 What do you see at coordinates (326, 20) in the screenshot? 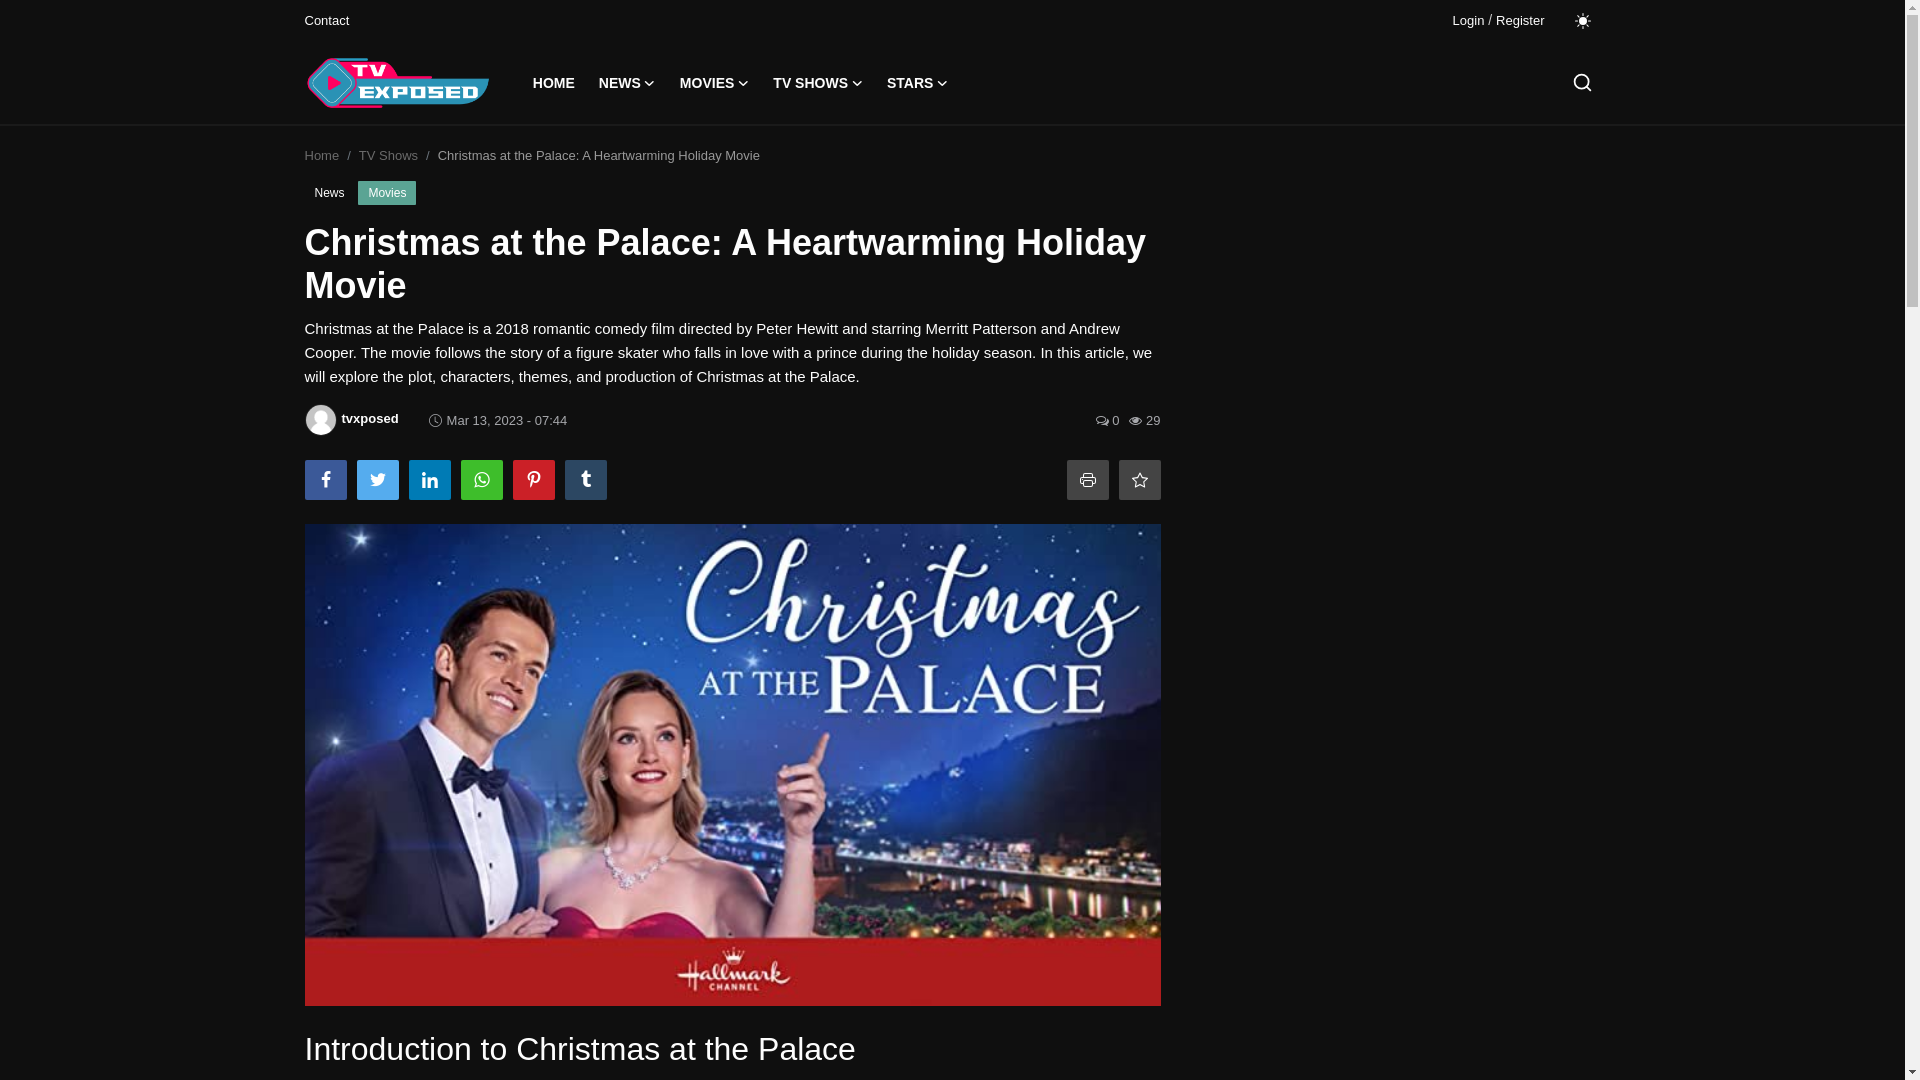
I see `Contact` at bounding box center [326, 20].